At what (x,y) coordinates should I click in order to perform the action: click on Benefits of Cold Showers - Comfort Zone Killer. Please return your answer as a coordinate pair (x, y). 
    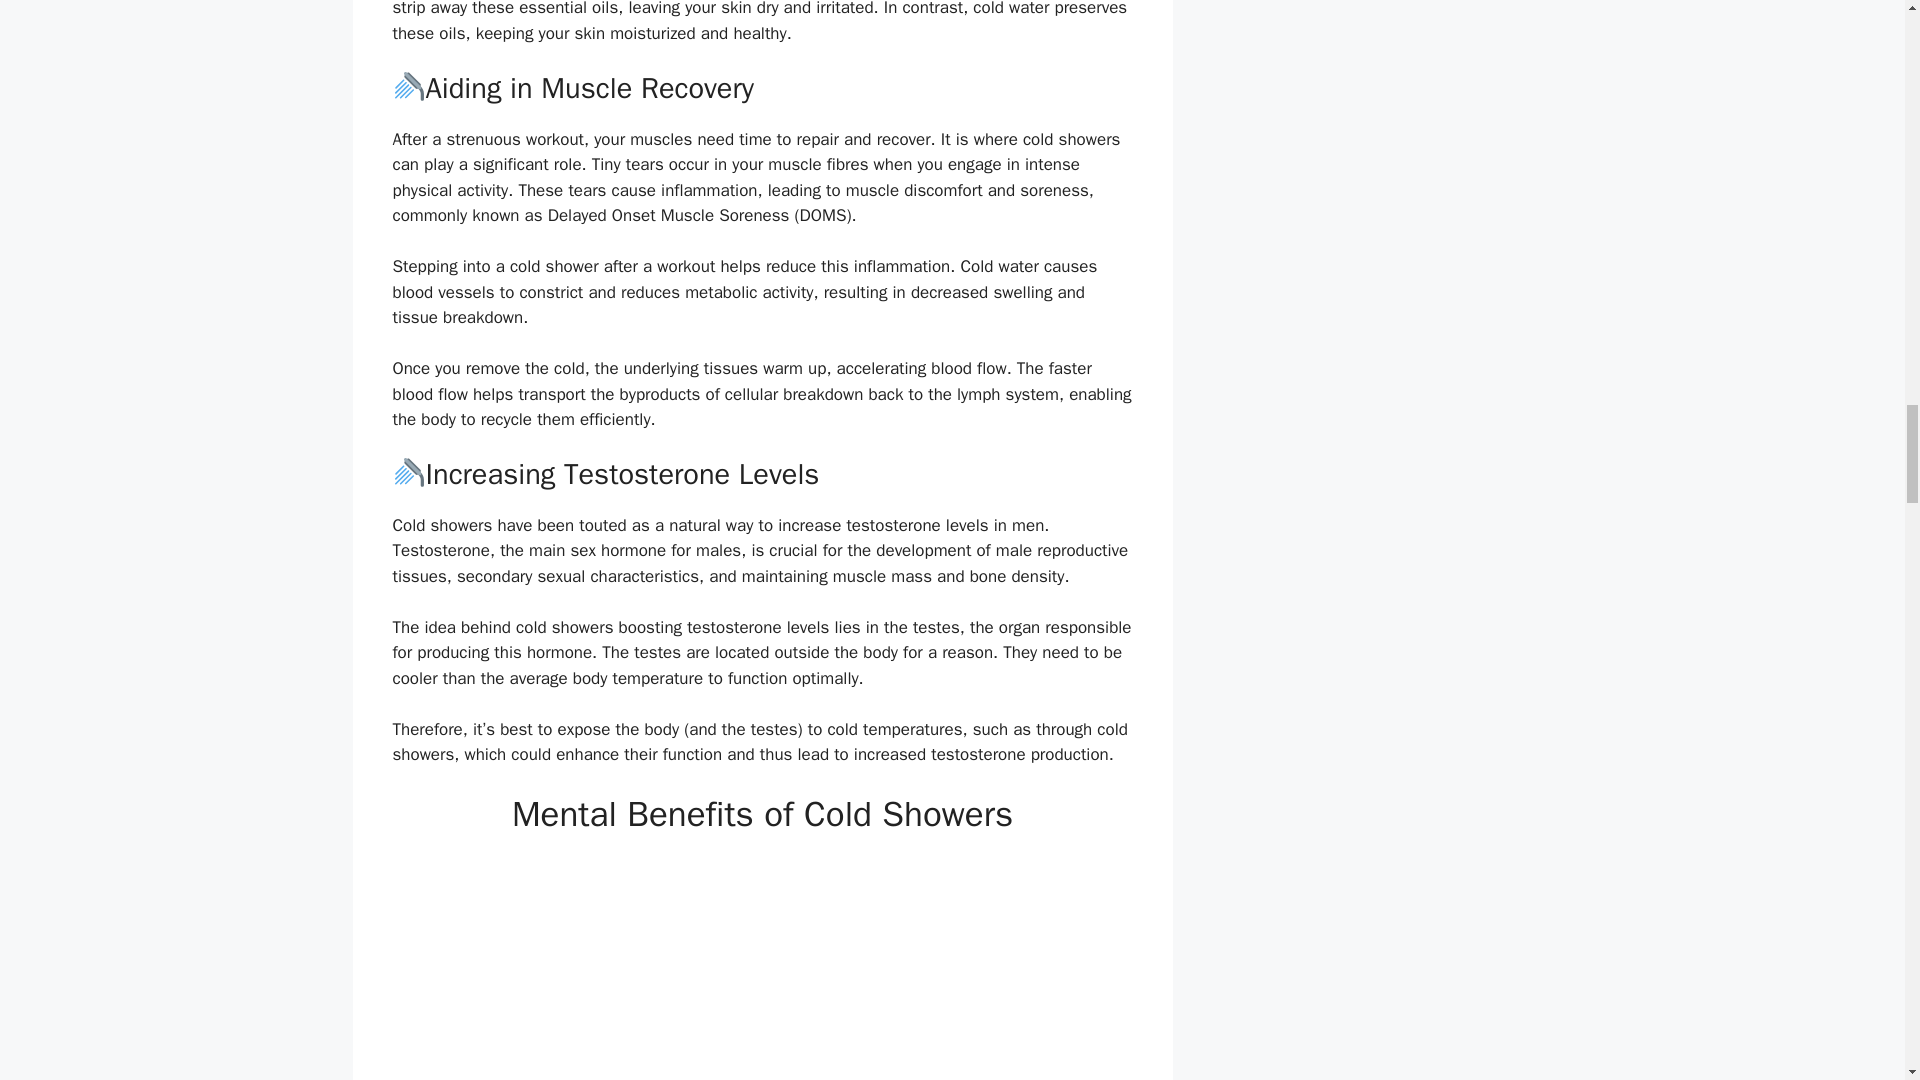
    Looking at the image, I should click on (762, 968).